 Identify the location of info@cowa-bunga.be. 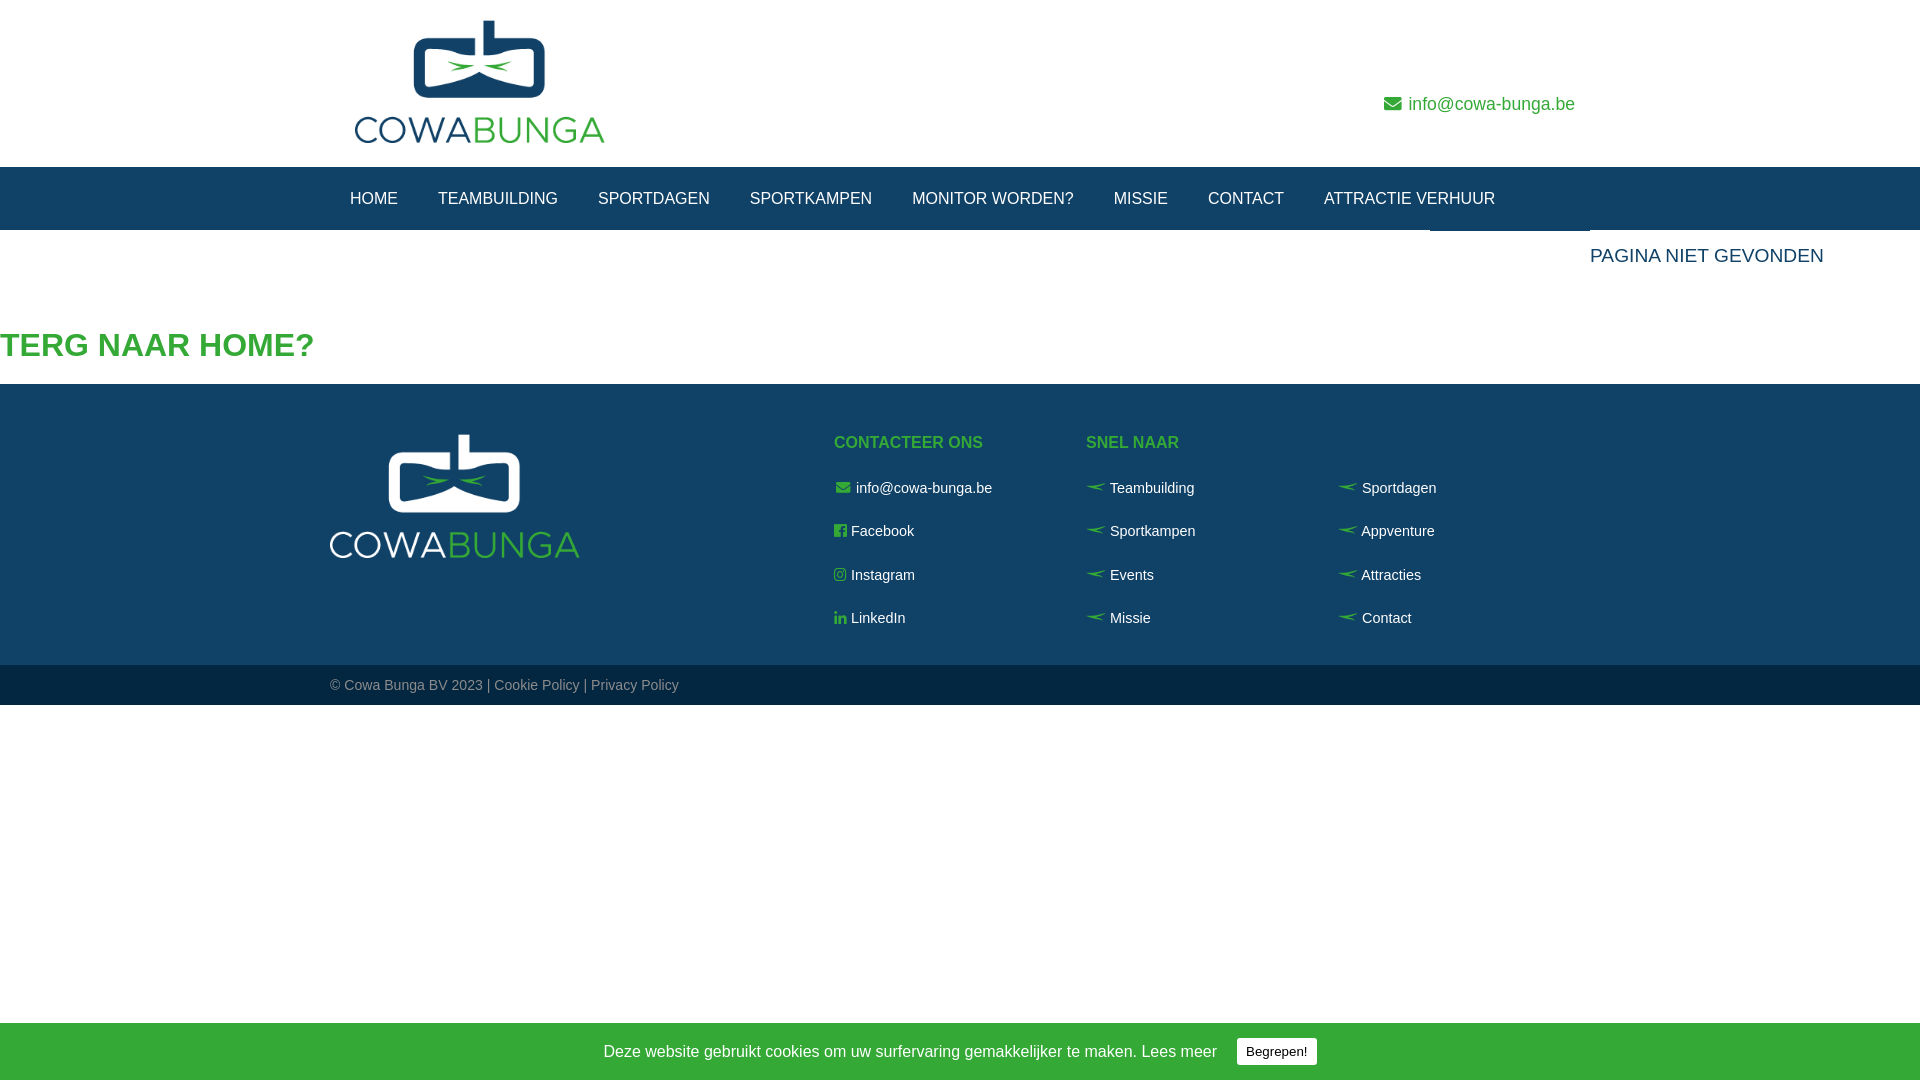
(1492, 104).